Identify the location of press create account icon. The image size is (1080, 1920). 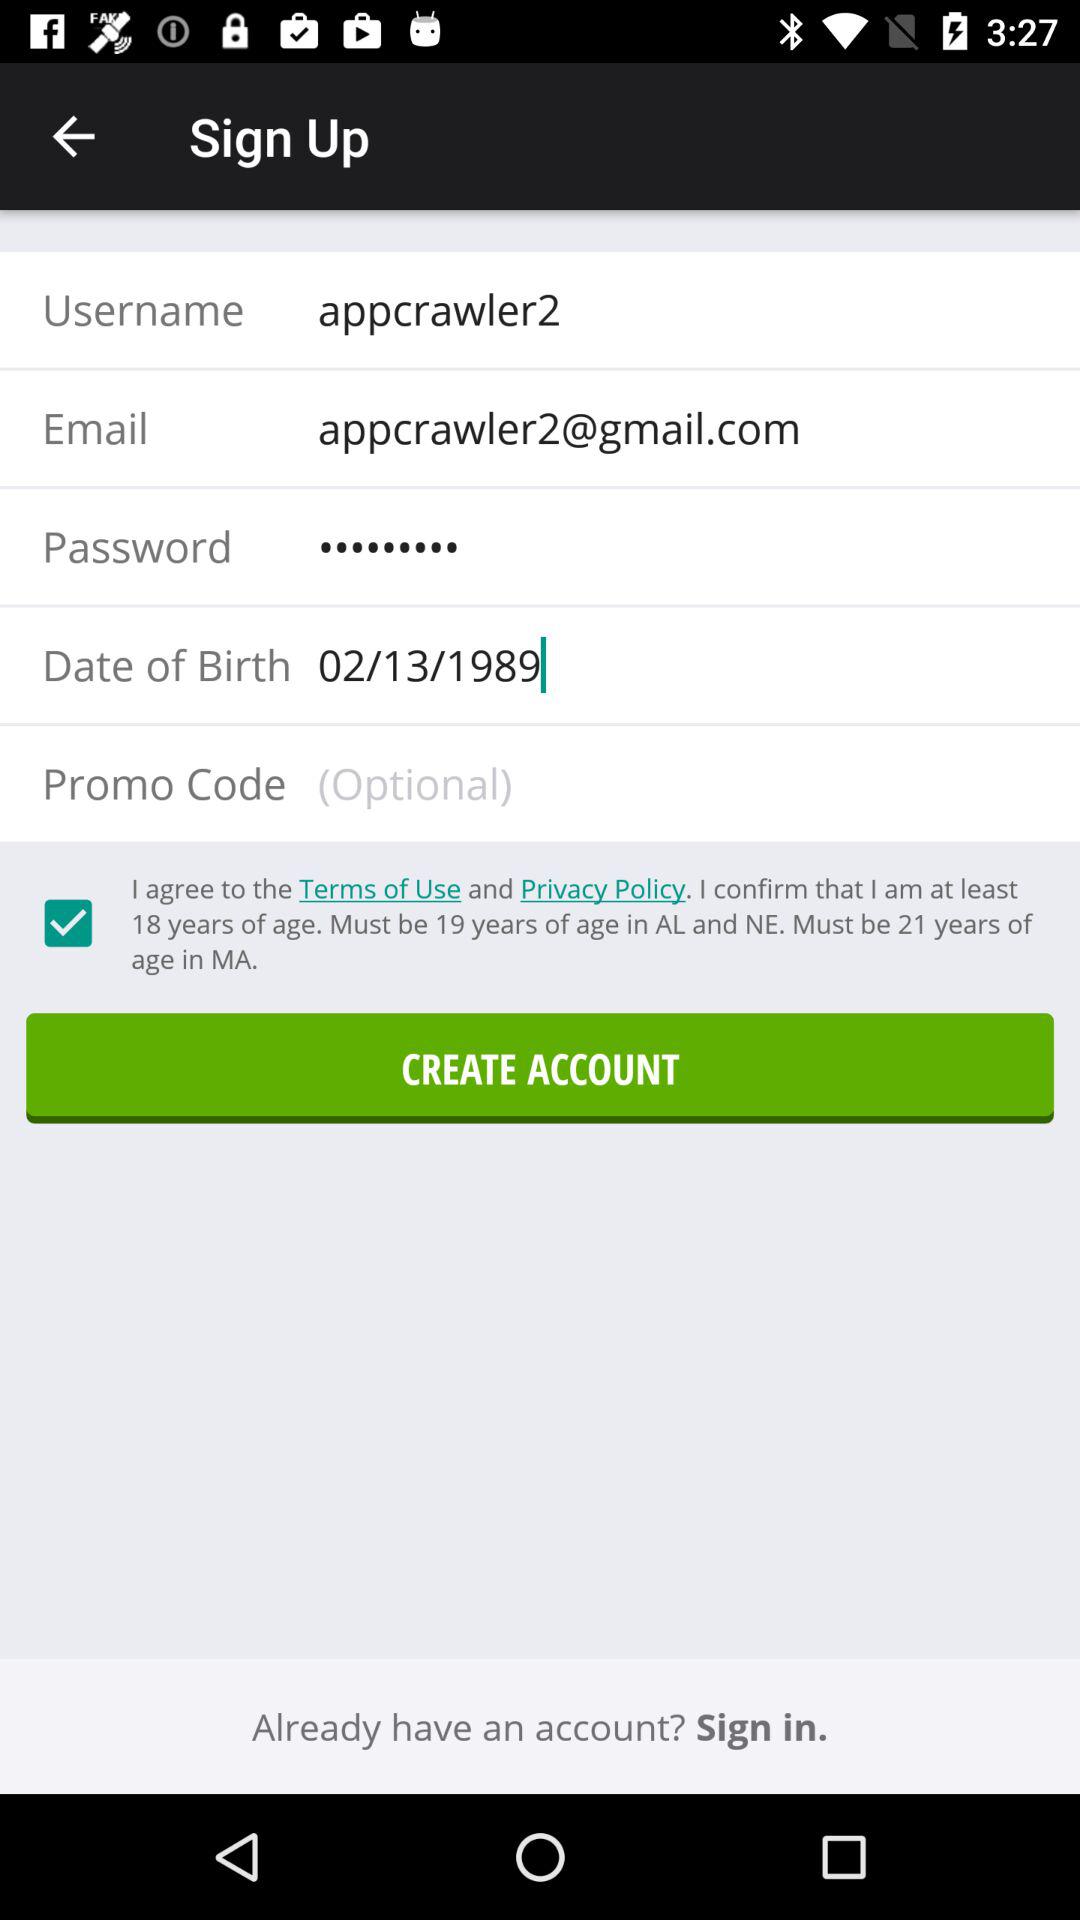
(540, 1068).